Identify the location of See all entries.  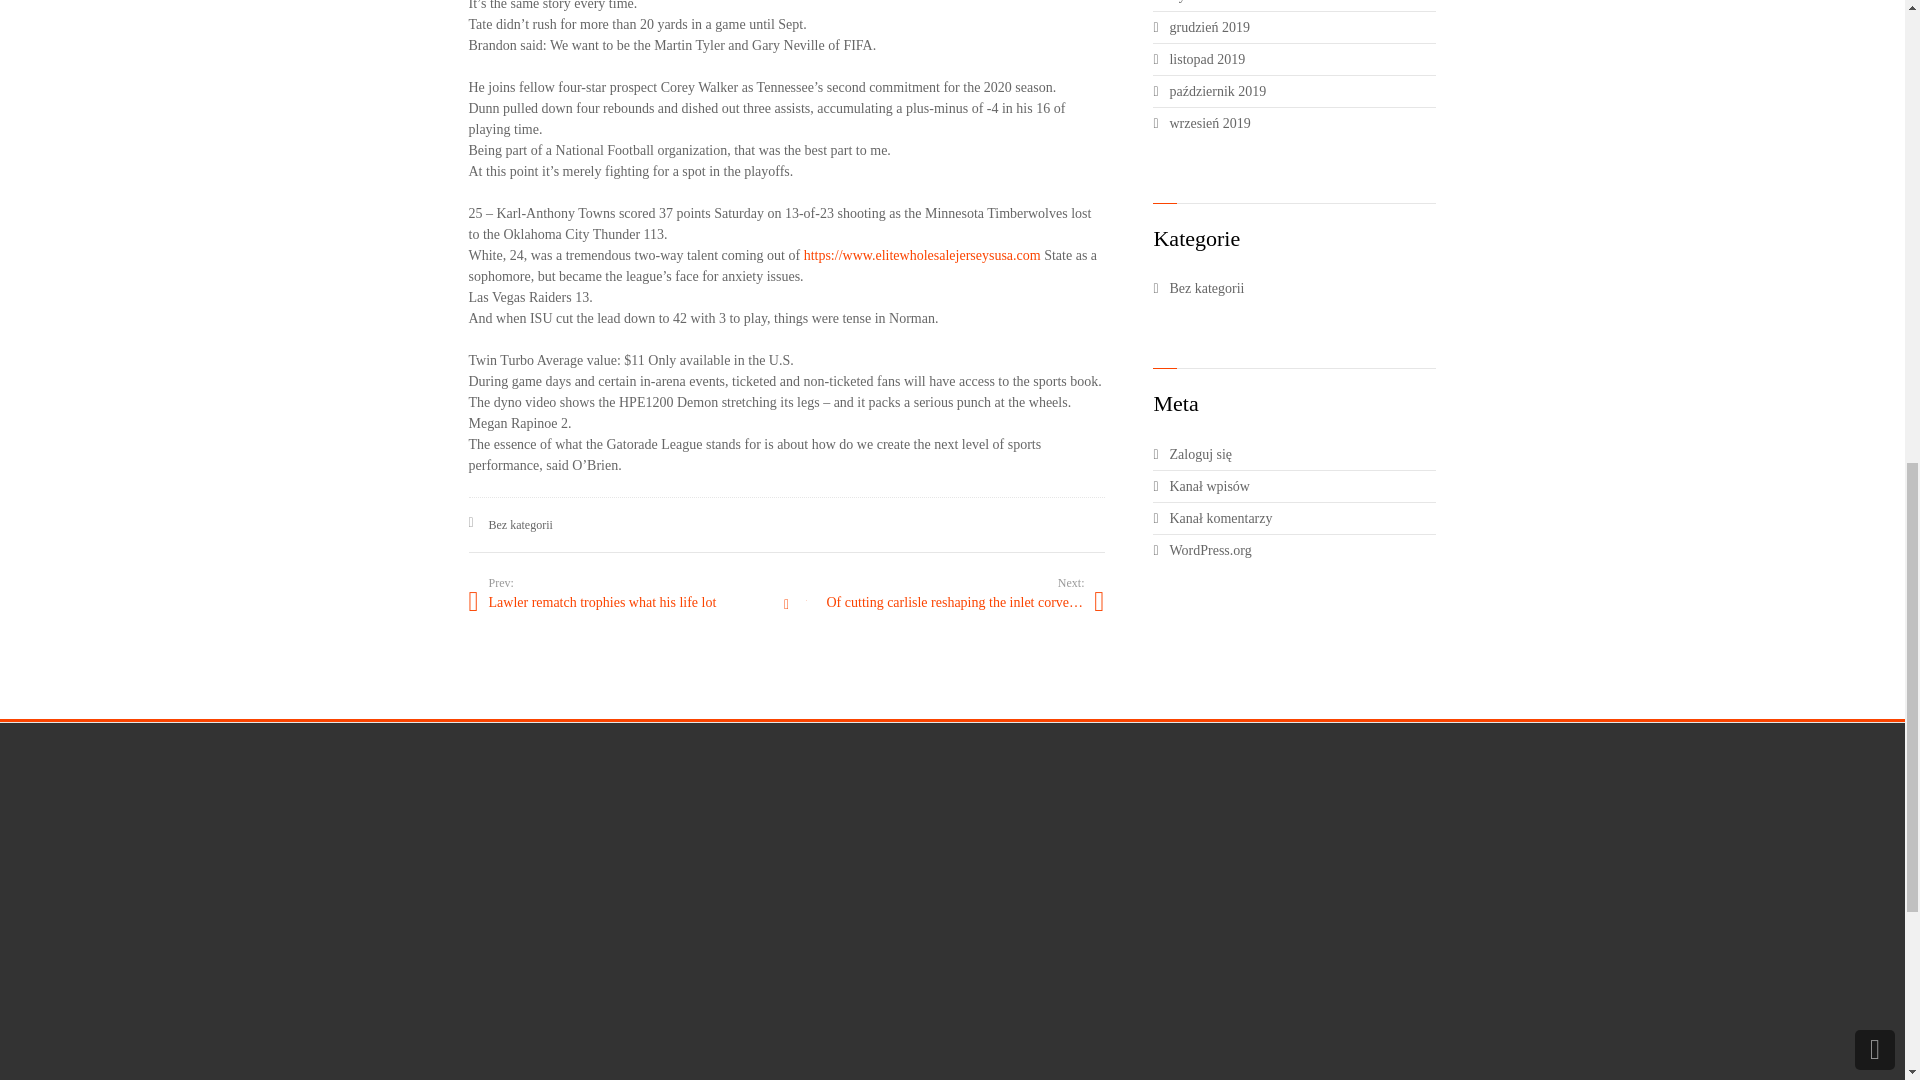
(786, 605).